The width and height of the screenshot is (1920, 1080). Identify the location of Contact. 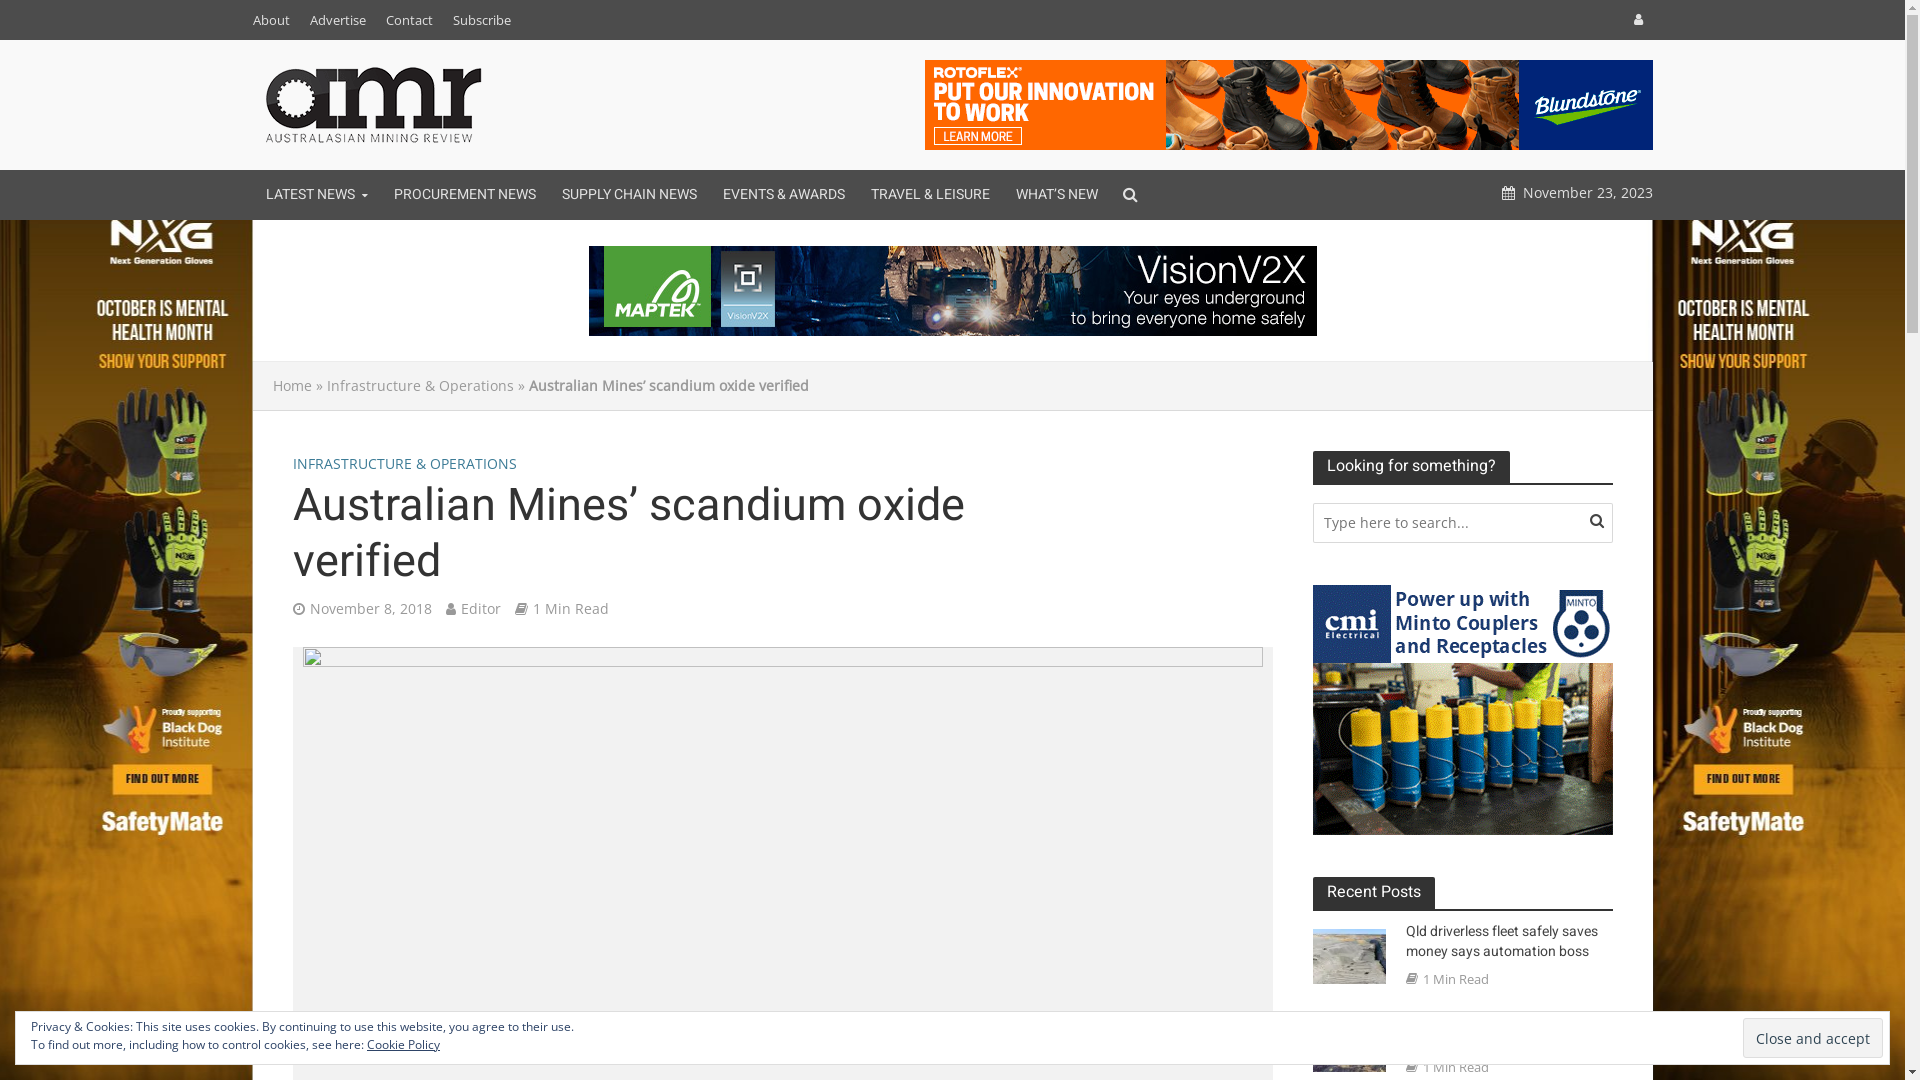
(410, 20).